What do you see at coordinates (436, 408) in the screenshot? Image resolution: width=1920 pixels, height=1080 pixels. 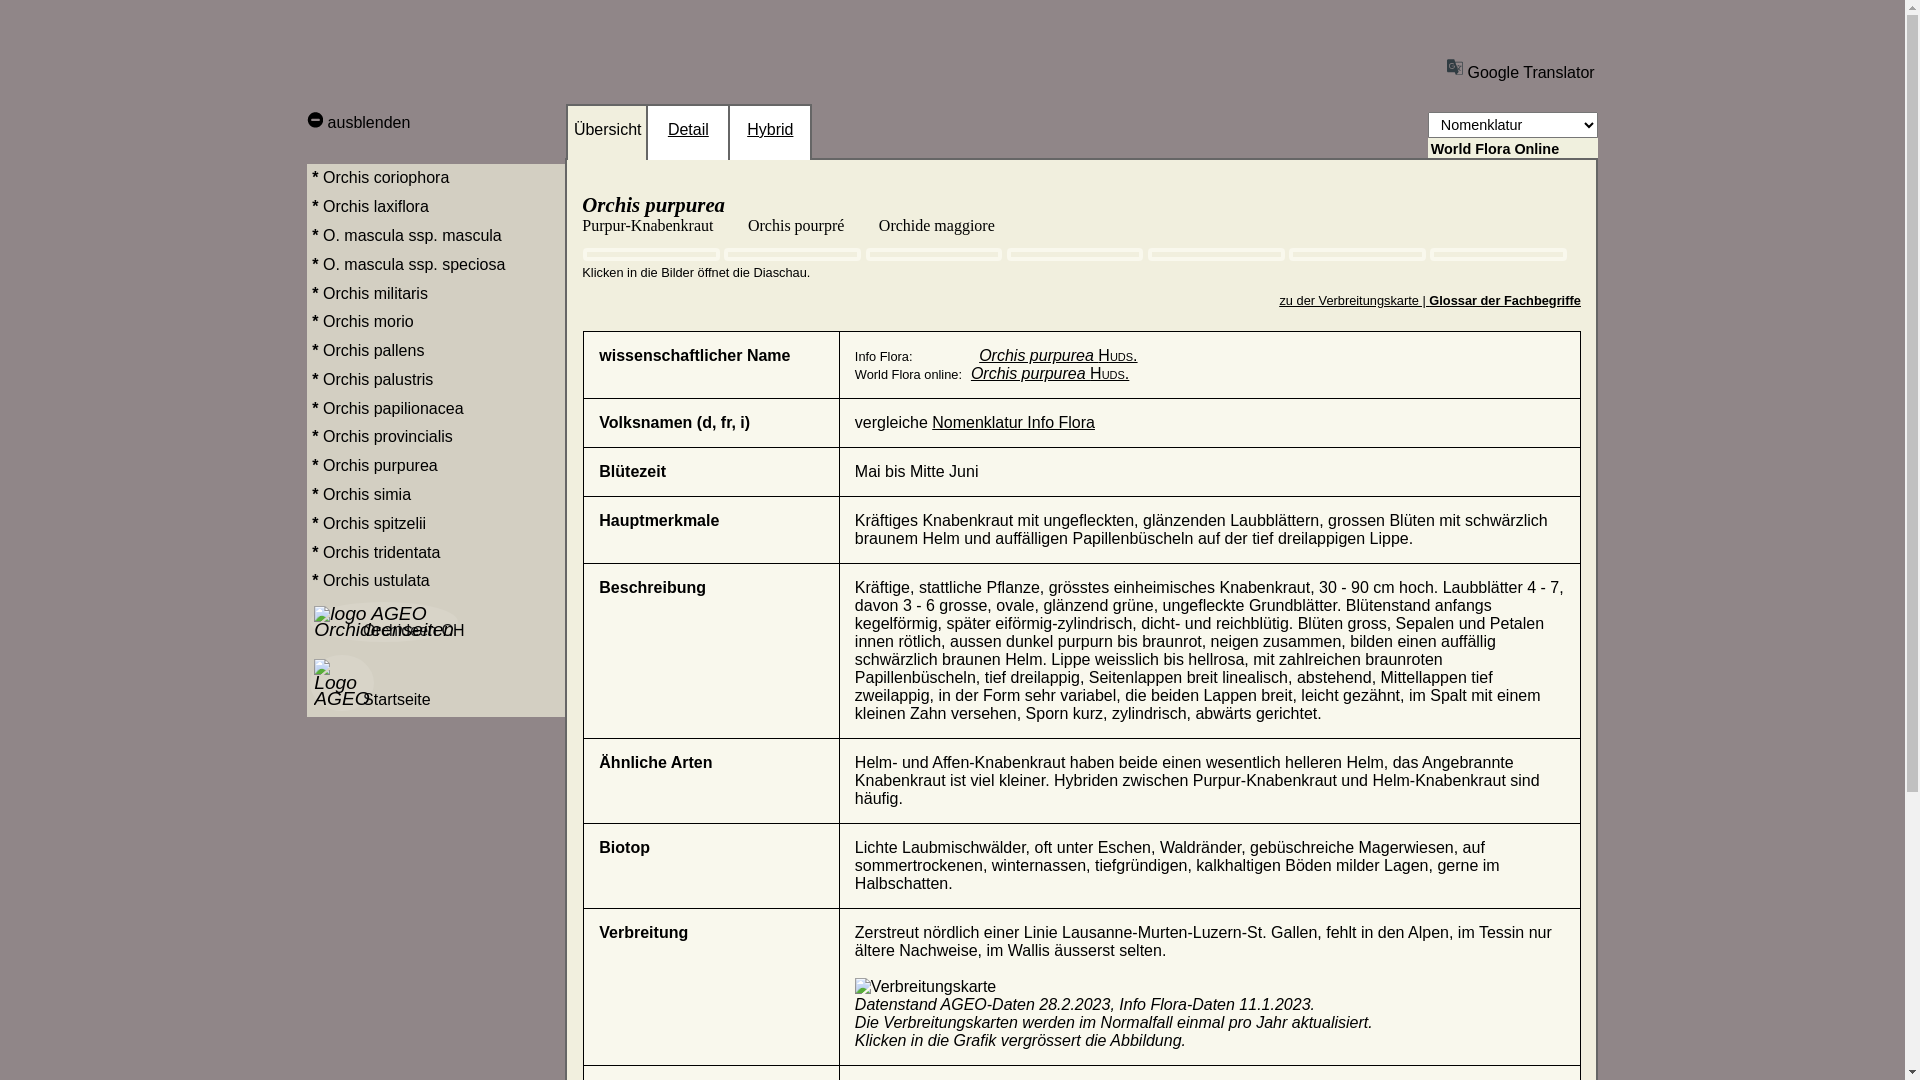 I see `Orchis papilionacea` at bounding box center [436, 408].